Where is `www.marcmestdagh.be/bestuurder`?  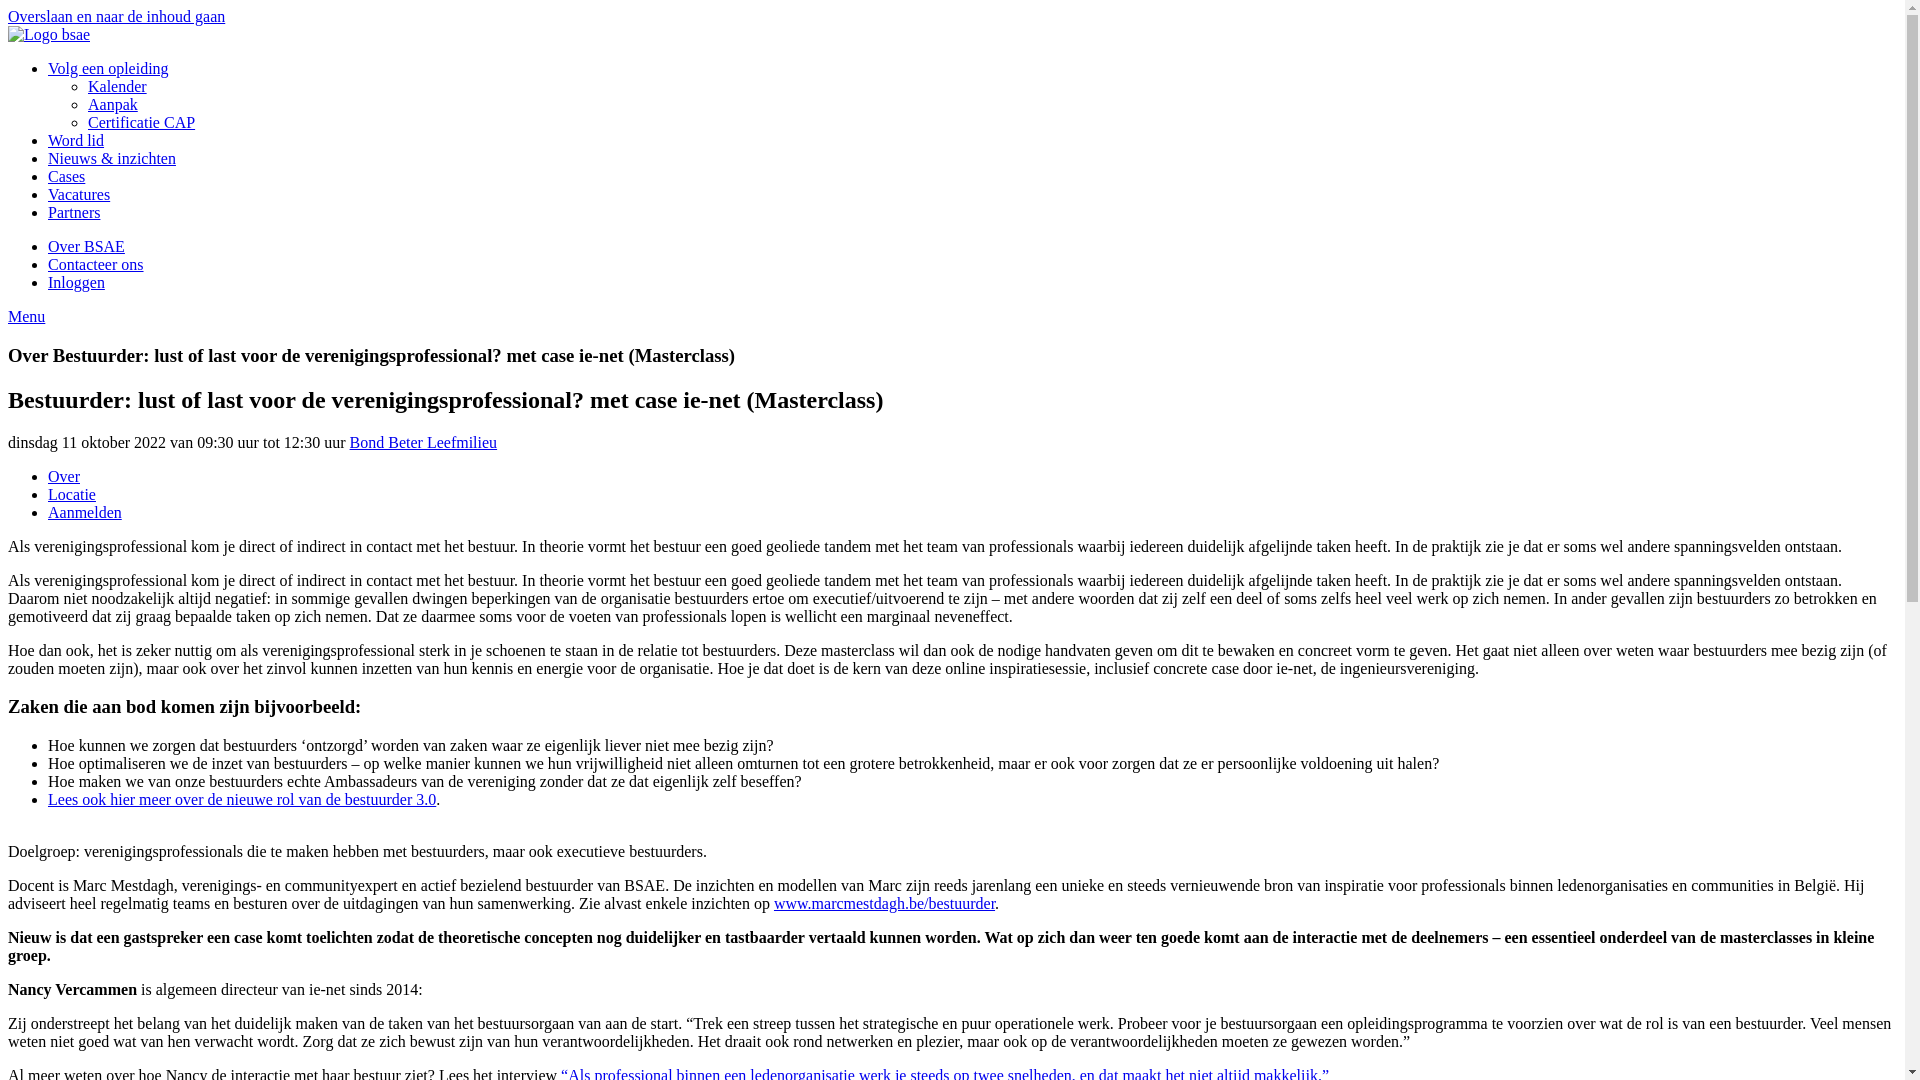
www.marcmestdagh.be/bestuurder is located at coordinates (884, 904).